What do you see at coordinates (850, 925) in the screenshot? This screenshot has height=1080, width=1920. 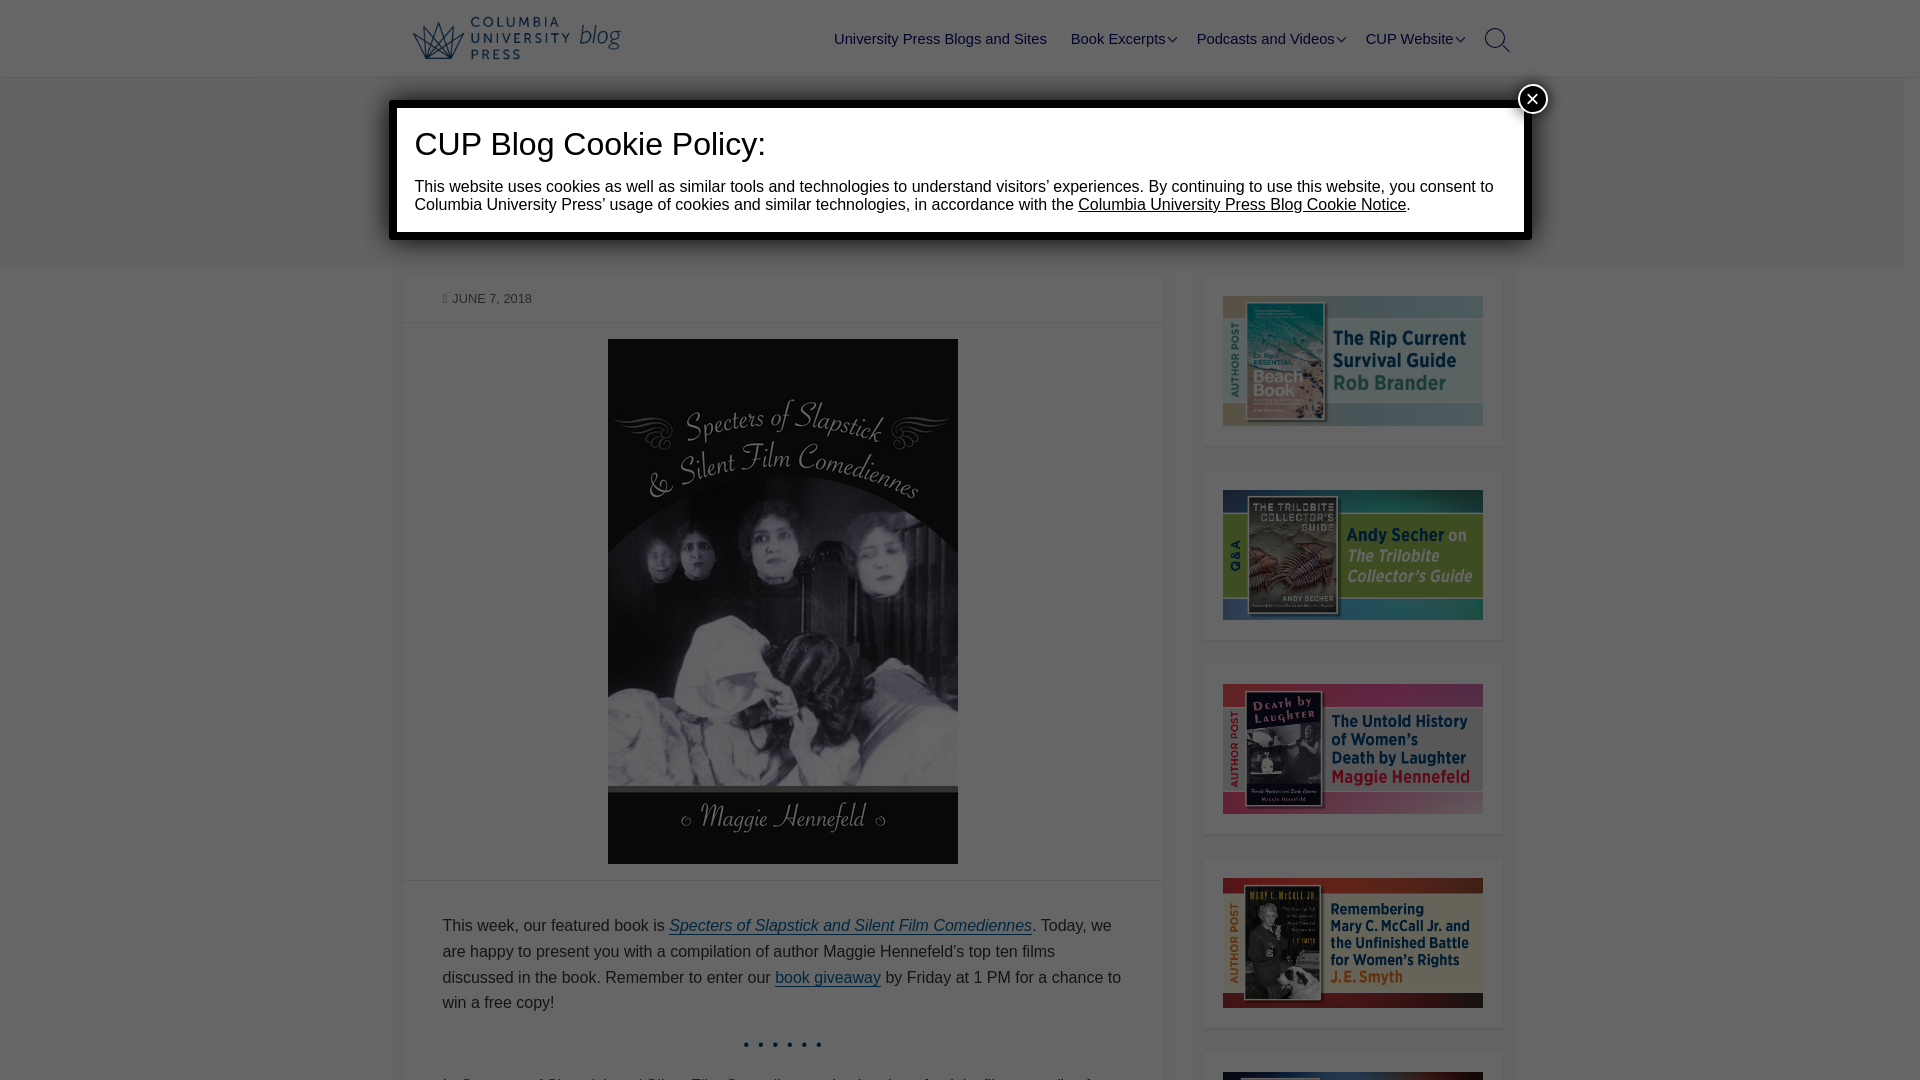 I see `Specters of Slapstick and Silent Film Comediennes` at bounding box center [850, 925].